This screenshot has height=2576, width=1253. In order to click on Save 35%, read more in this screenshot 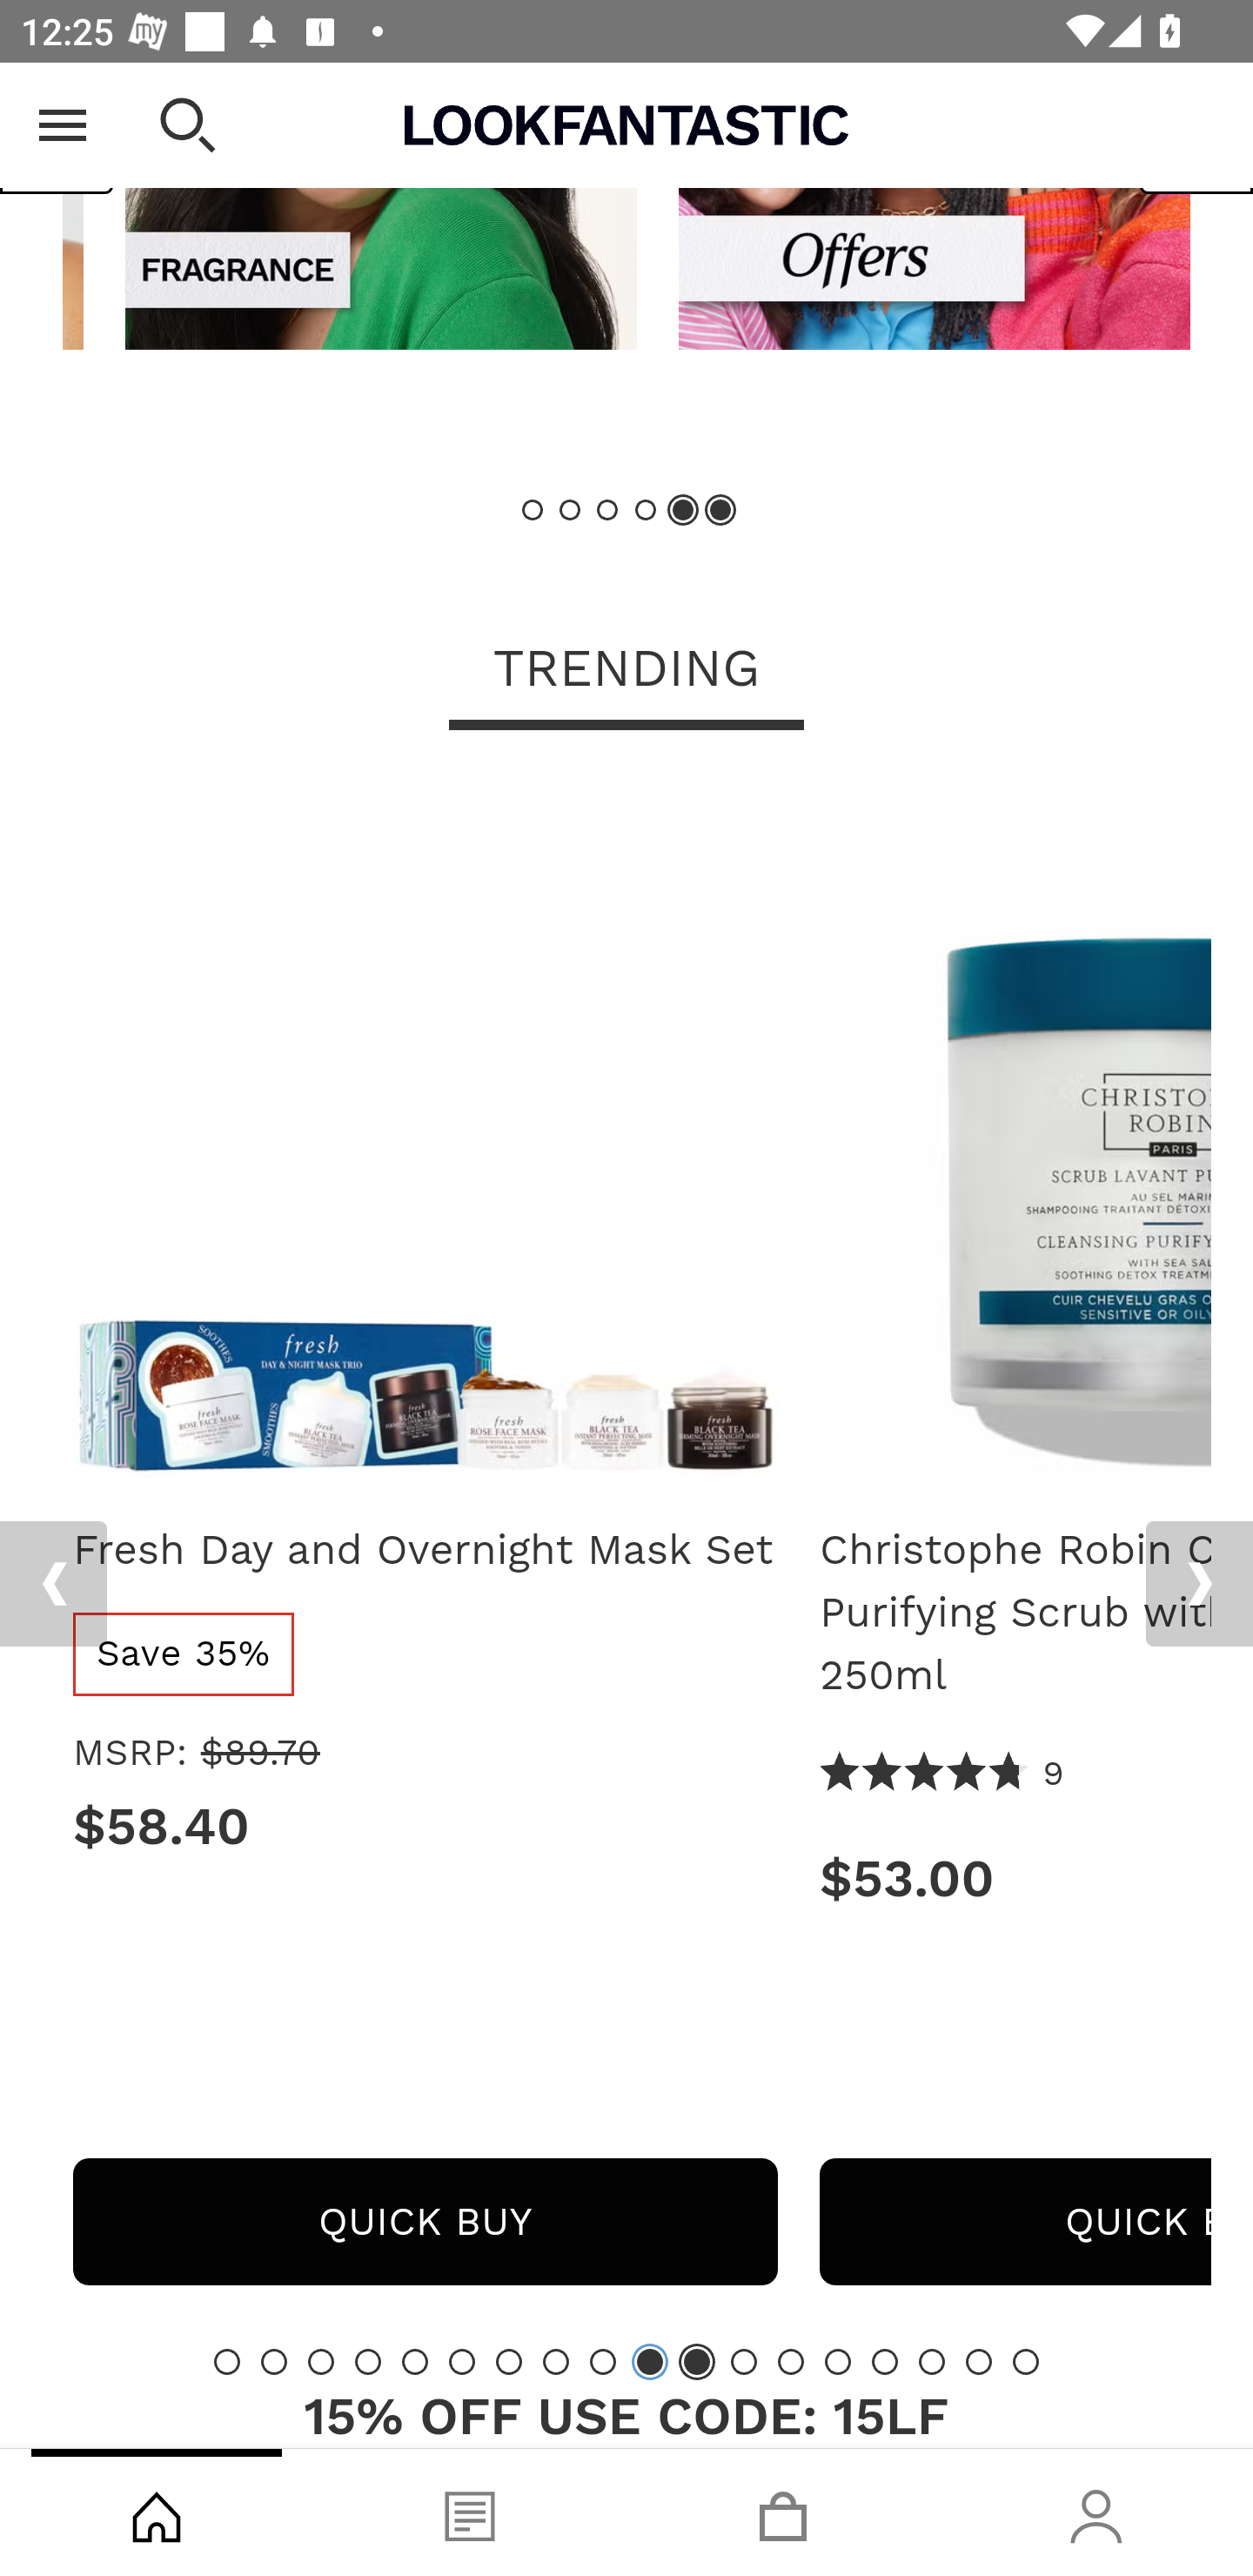, I will do `click(183, 1654)`.